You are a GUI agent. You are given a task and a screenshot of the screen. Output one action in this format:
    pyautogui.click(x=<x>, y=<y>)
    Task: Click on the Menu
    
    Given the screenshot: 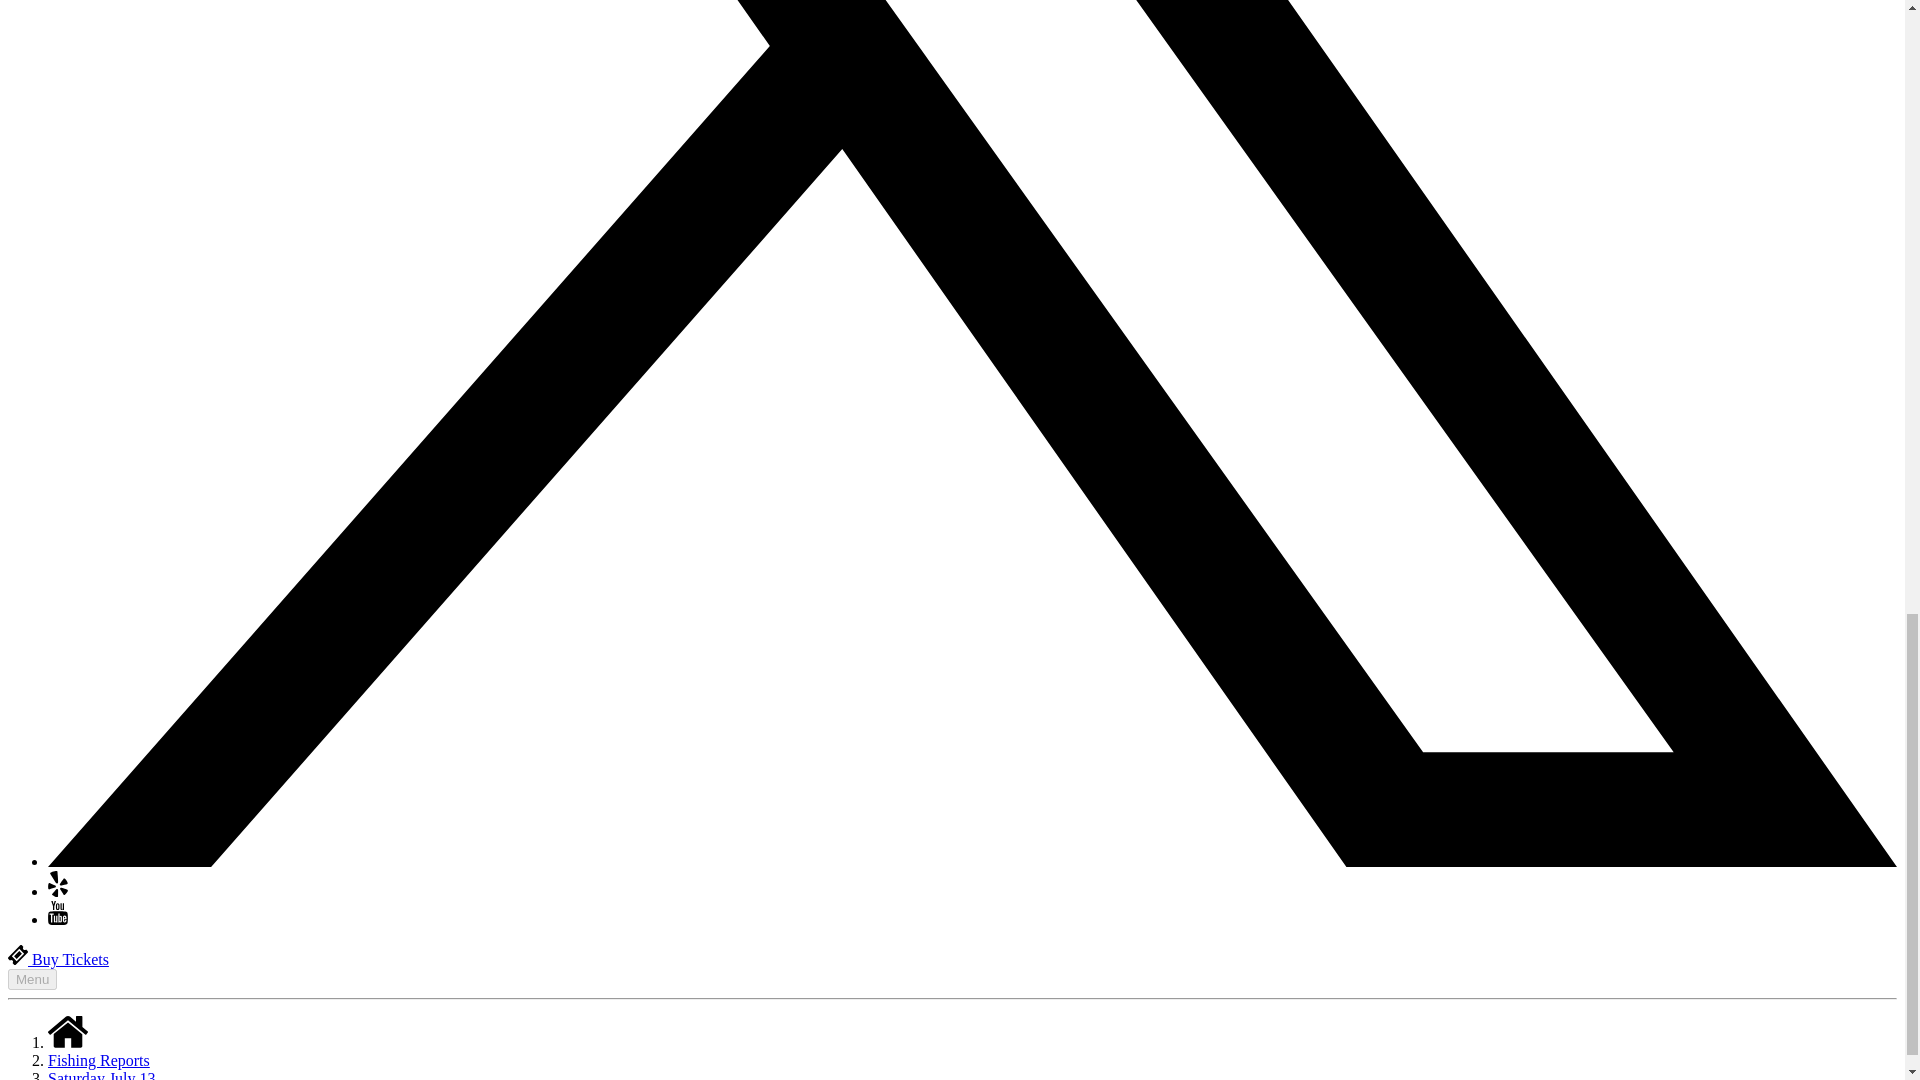 What is the action you would take?
    pyautogui.click(x=32, y=979)
    